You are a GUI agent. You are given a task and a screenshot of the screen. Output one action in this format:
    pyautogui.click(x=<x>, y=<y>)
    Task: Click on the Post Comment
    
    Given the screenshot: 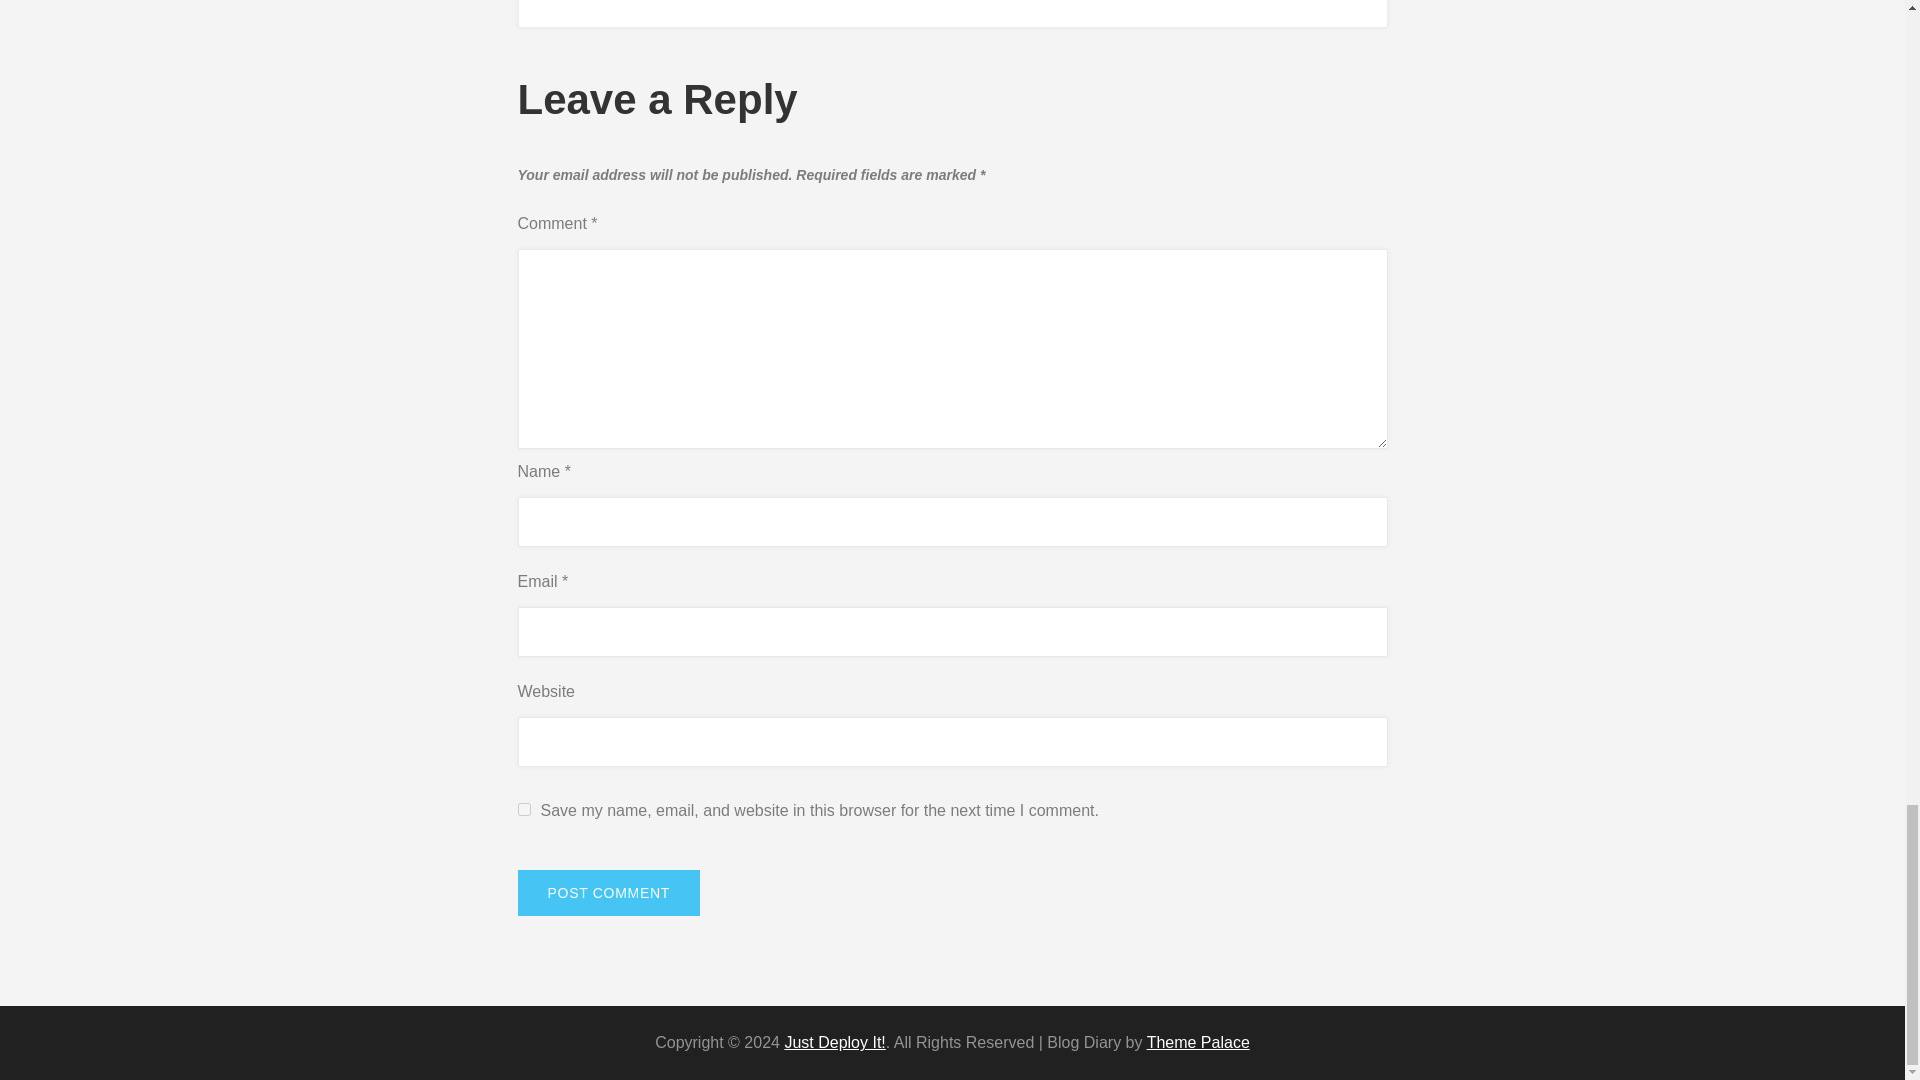 What is the action you would take?
    pyautogui.click(x=609, y=892)
    